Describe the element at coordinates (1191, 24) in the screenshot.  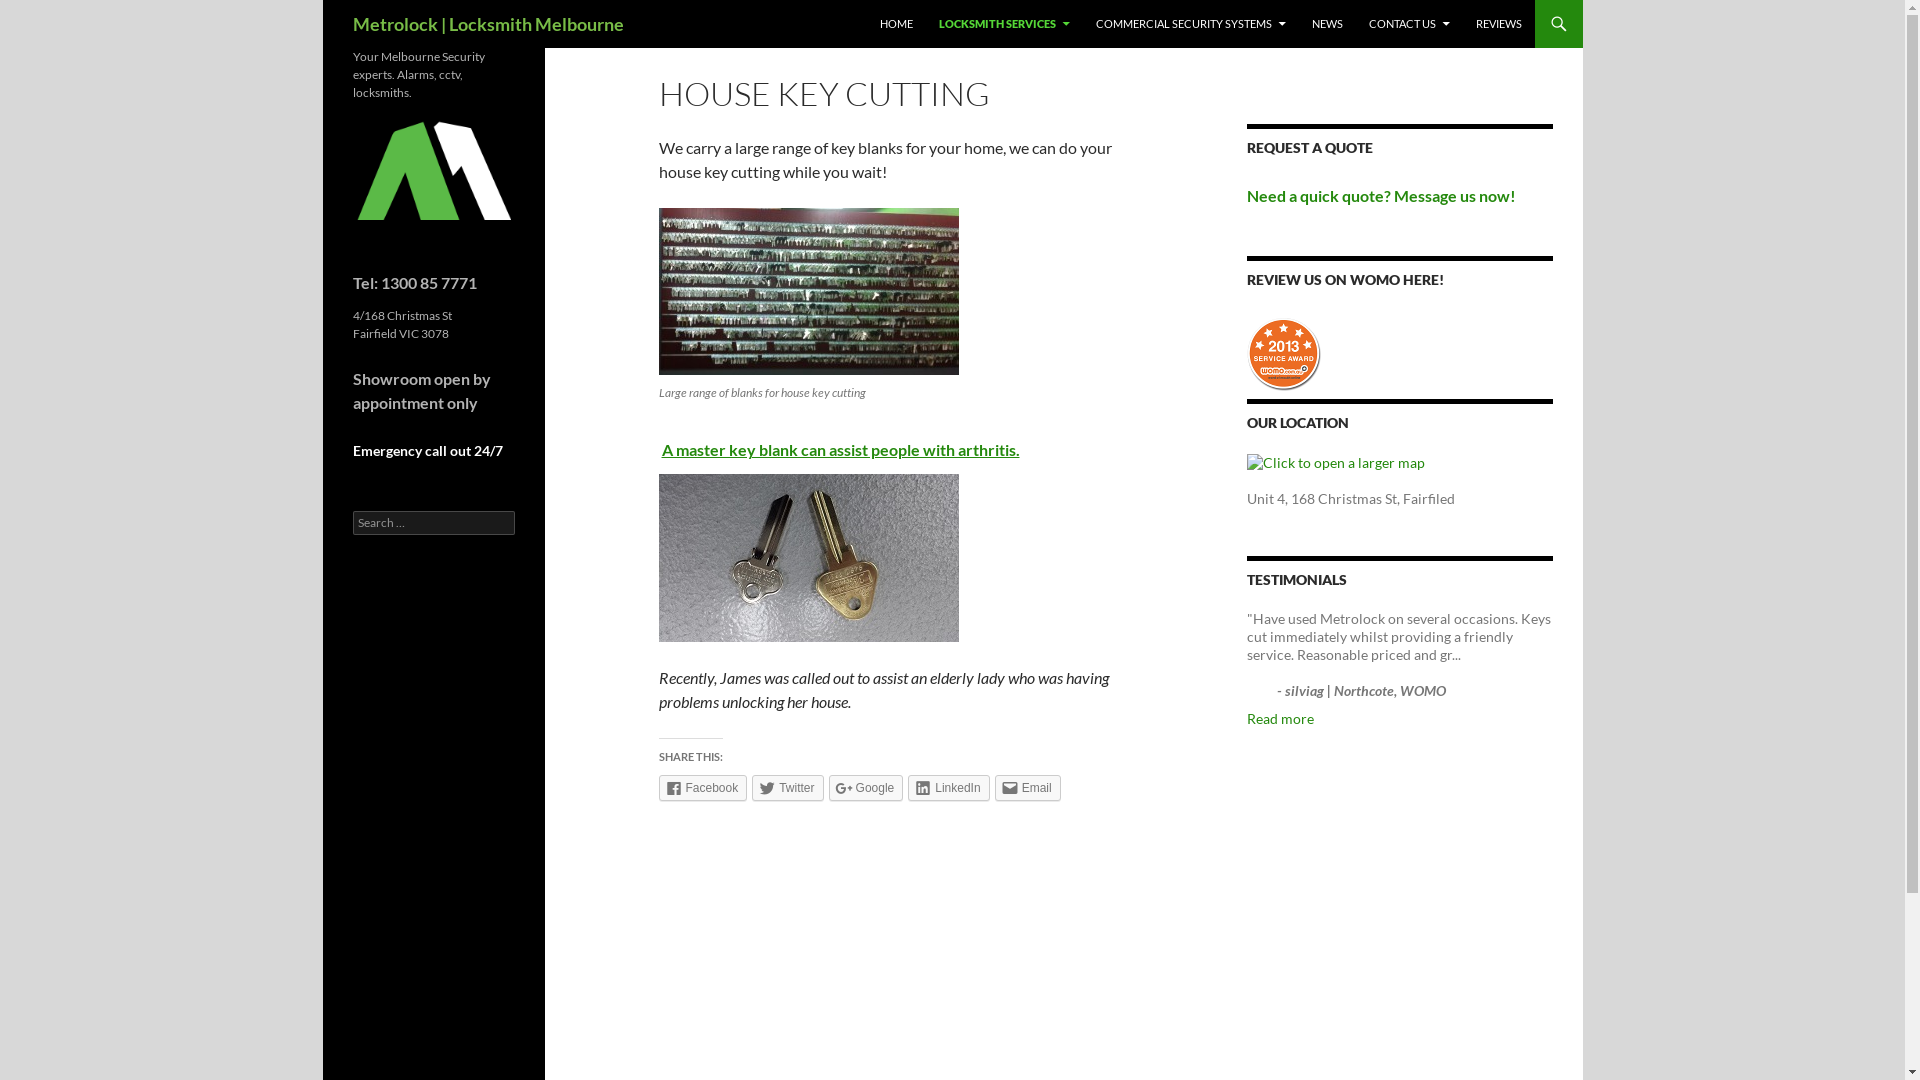
I see `COMMERCIAL SECURITY SYSTEMS` at that location.